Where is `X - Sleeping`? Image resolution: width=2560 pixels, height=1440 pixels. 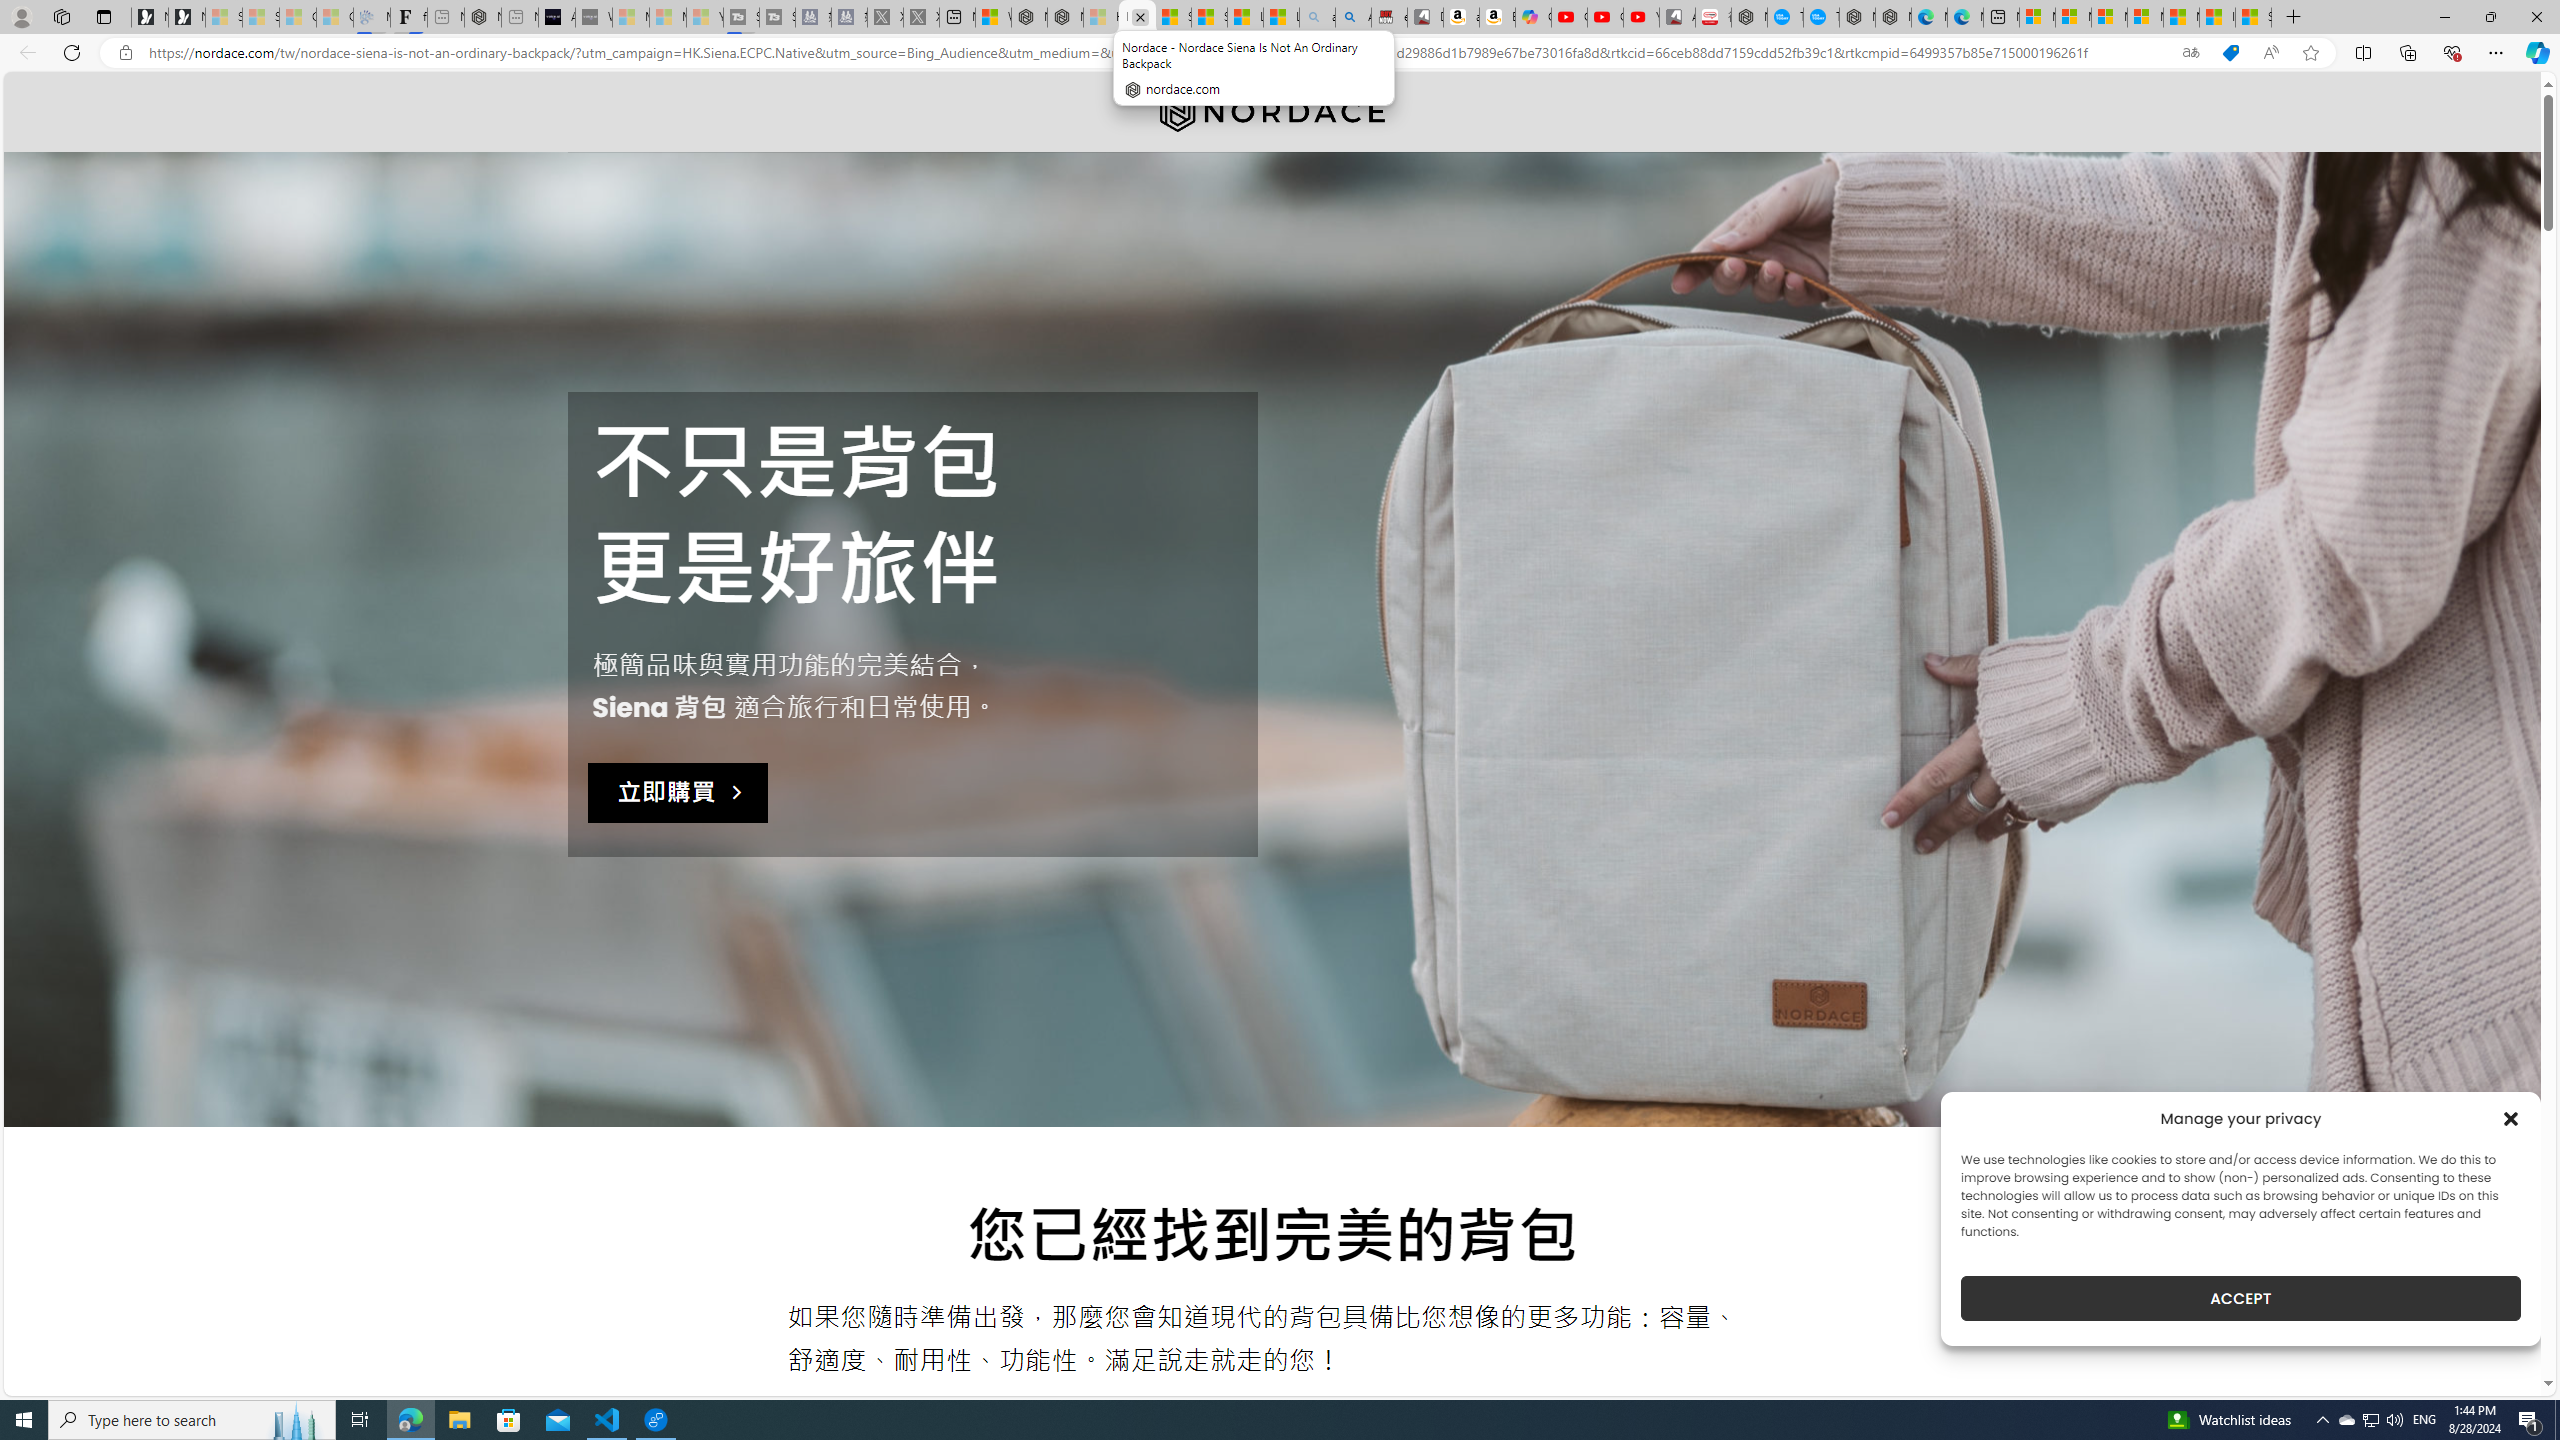
X - Sleeping is located at coordinates (922, 17).